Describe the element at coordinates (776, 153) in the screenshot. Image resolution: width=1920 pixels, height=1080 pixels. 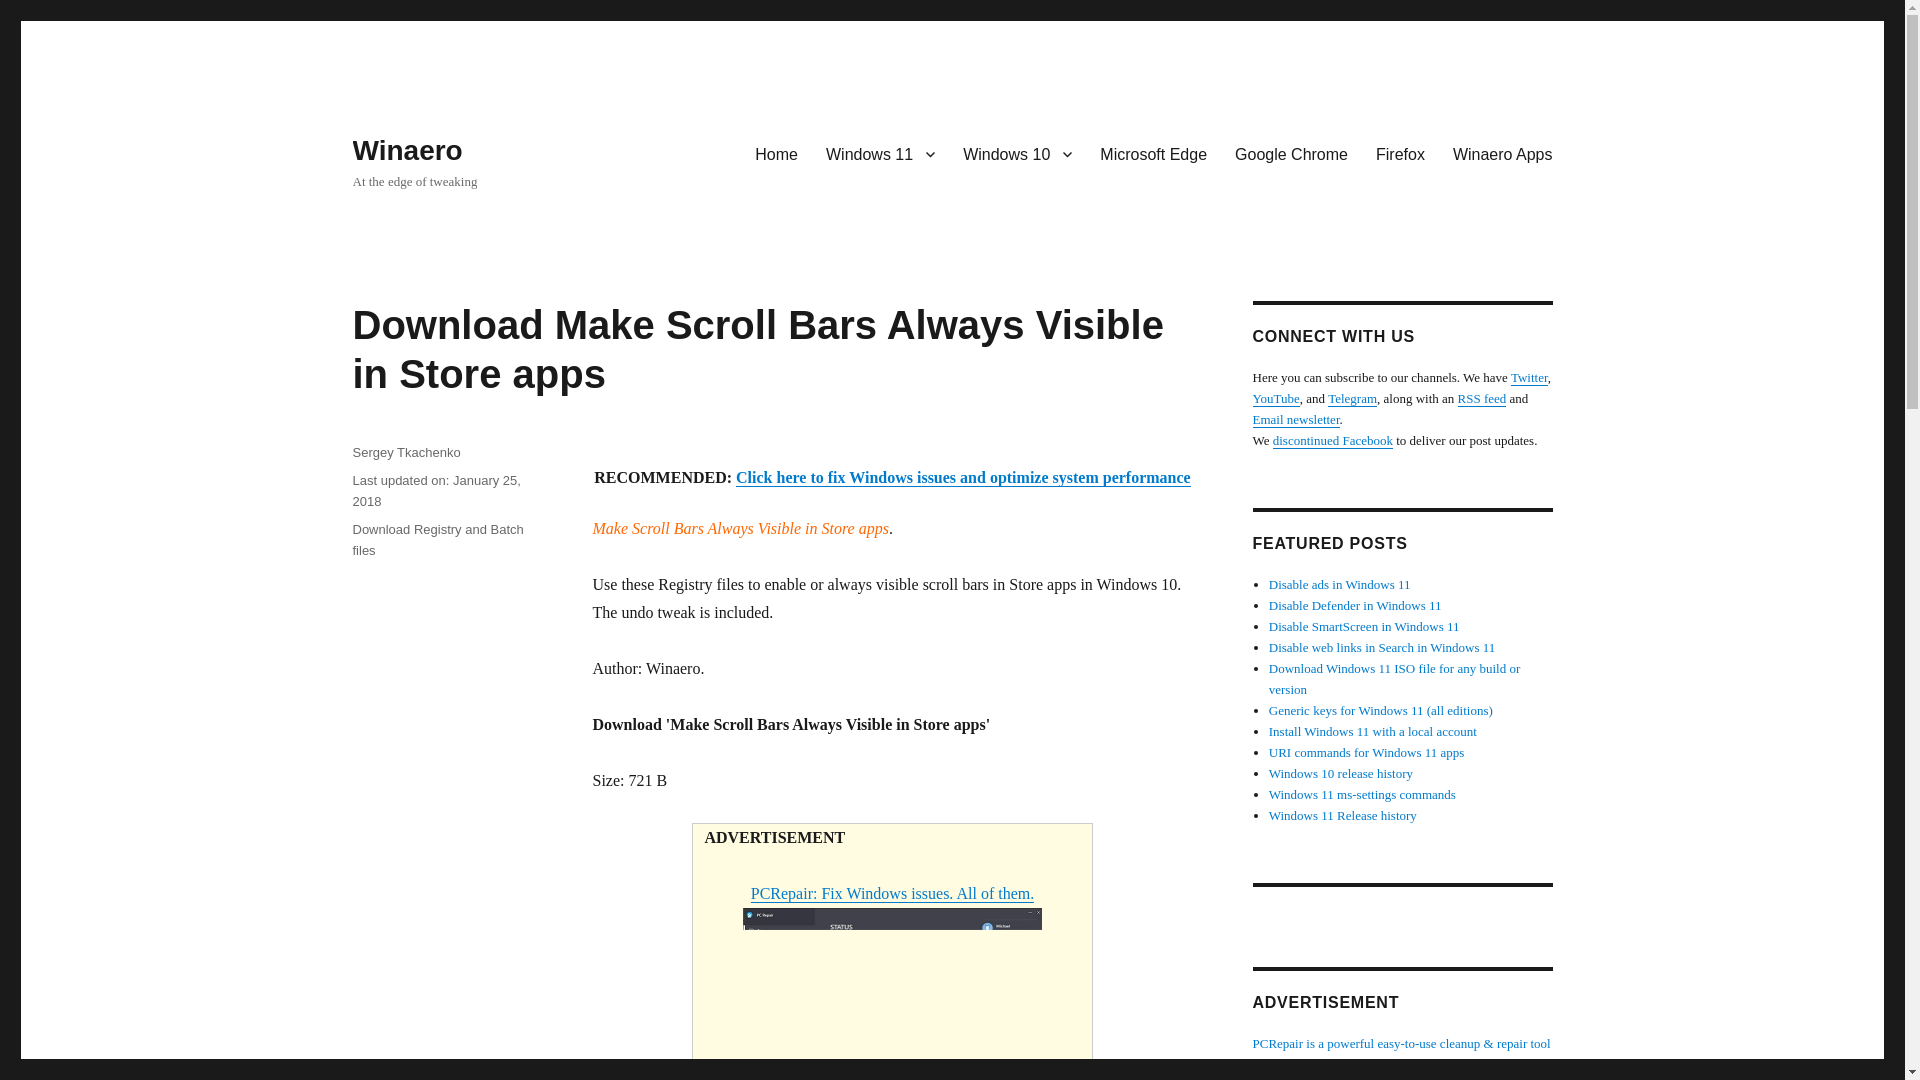
I see `Home` at that location.